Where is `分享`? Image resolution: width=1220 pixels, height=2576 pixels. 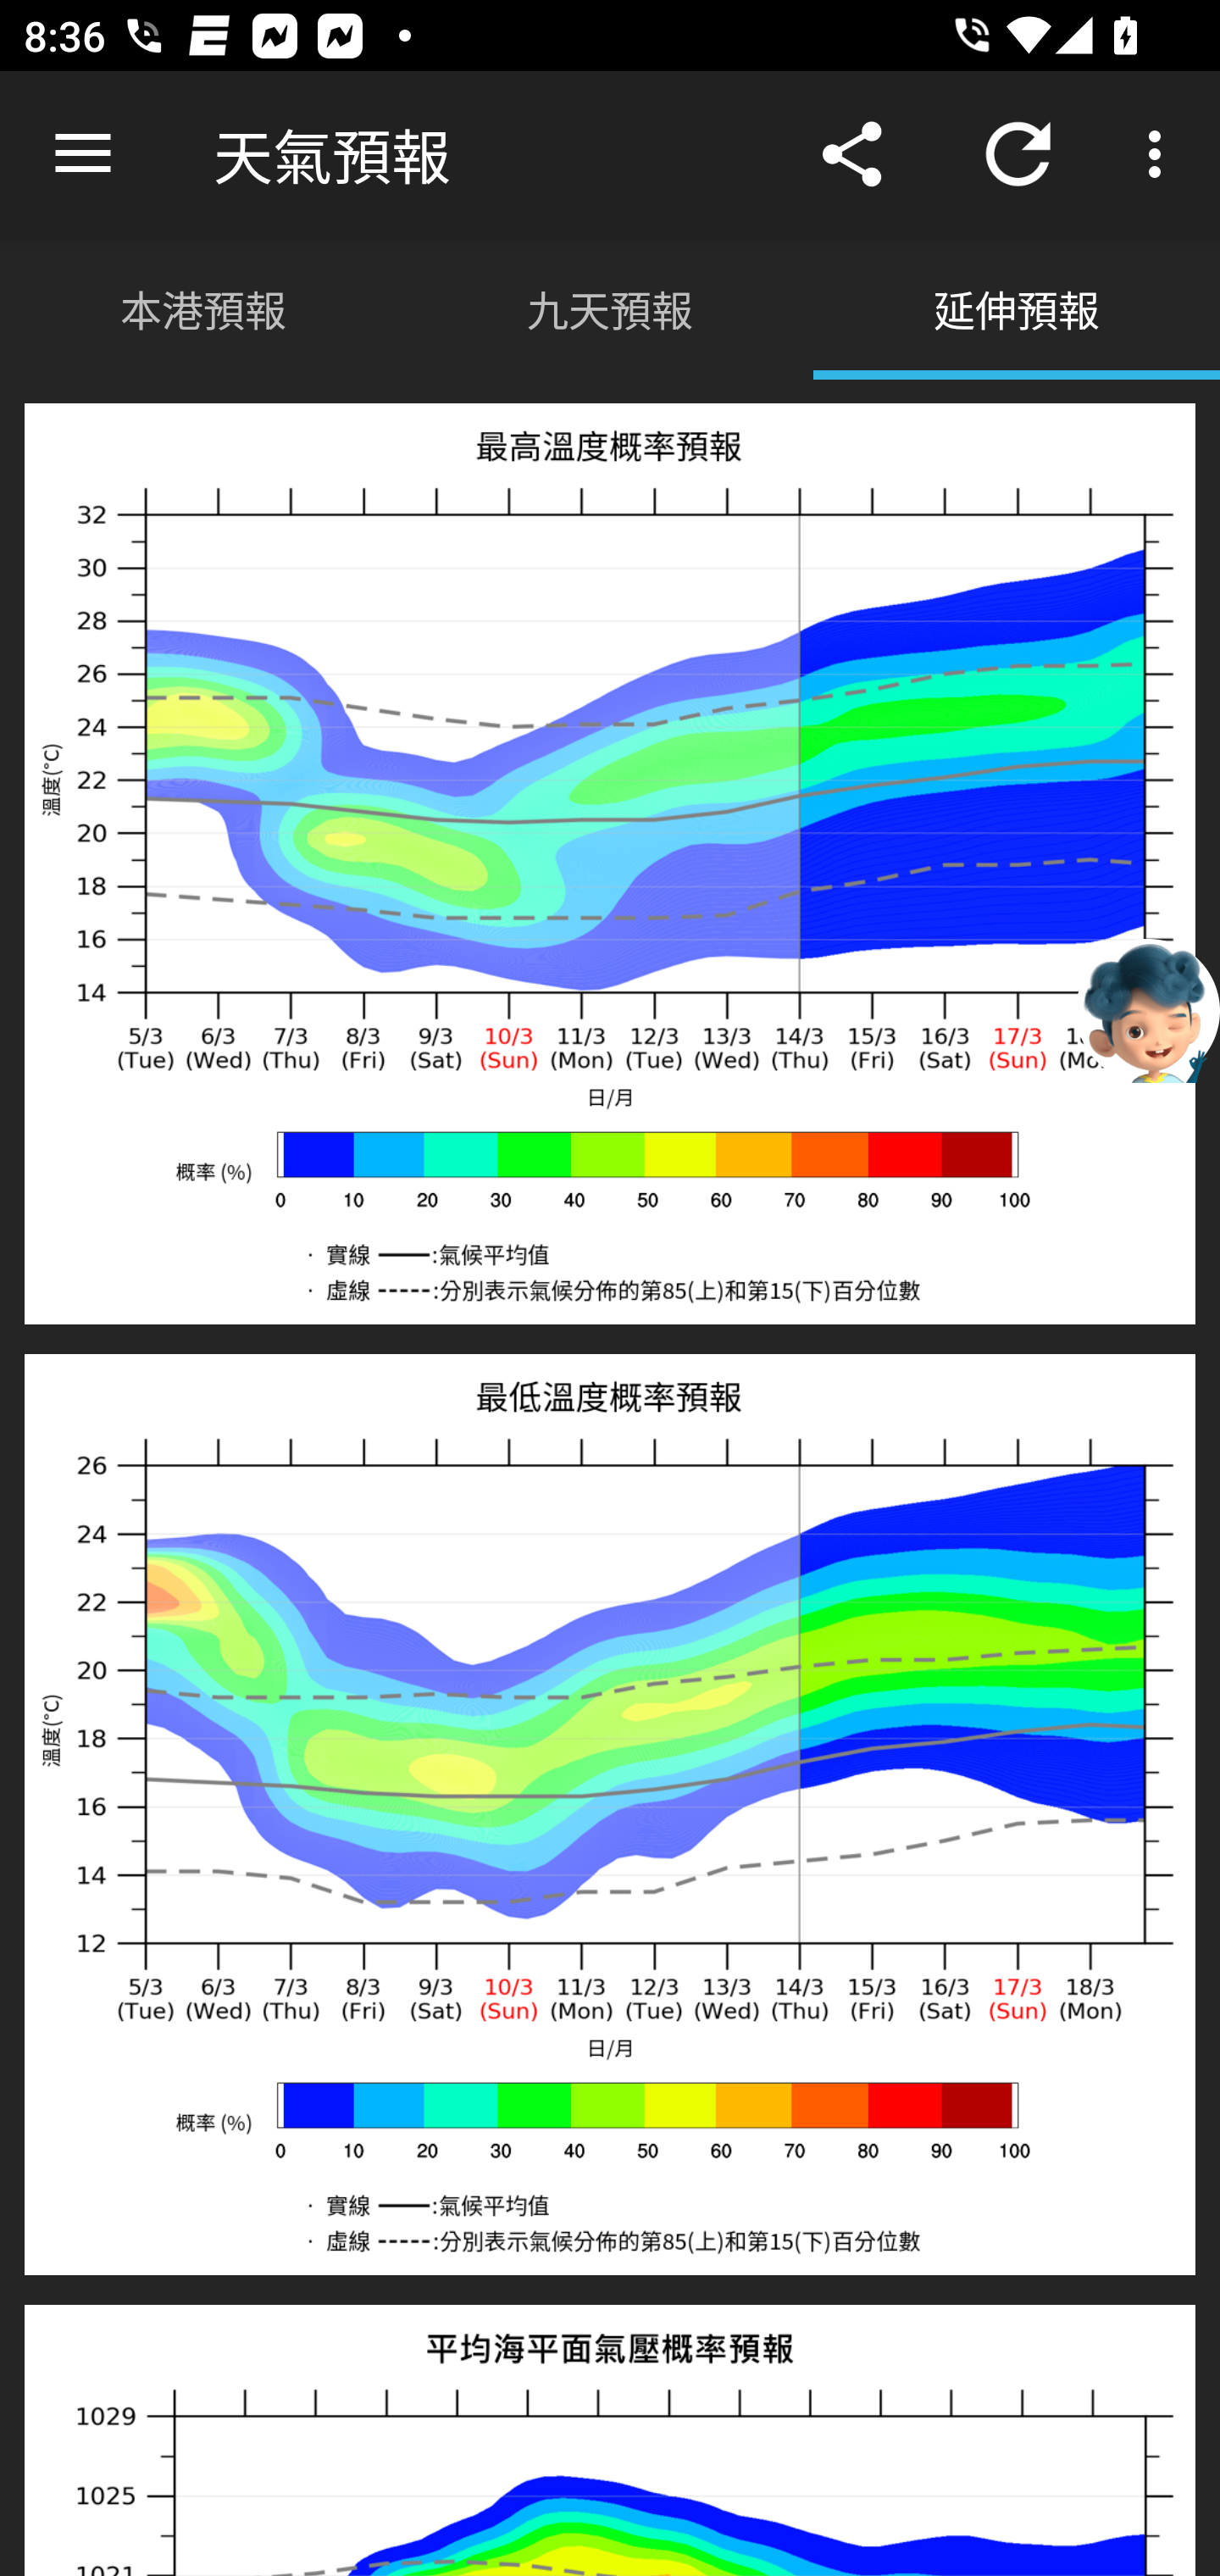 分享 is located at coordinates (852, 154).